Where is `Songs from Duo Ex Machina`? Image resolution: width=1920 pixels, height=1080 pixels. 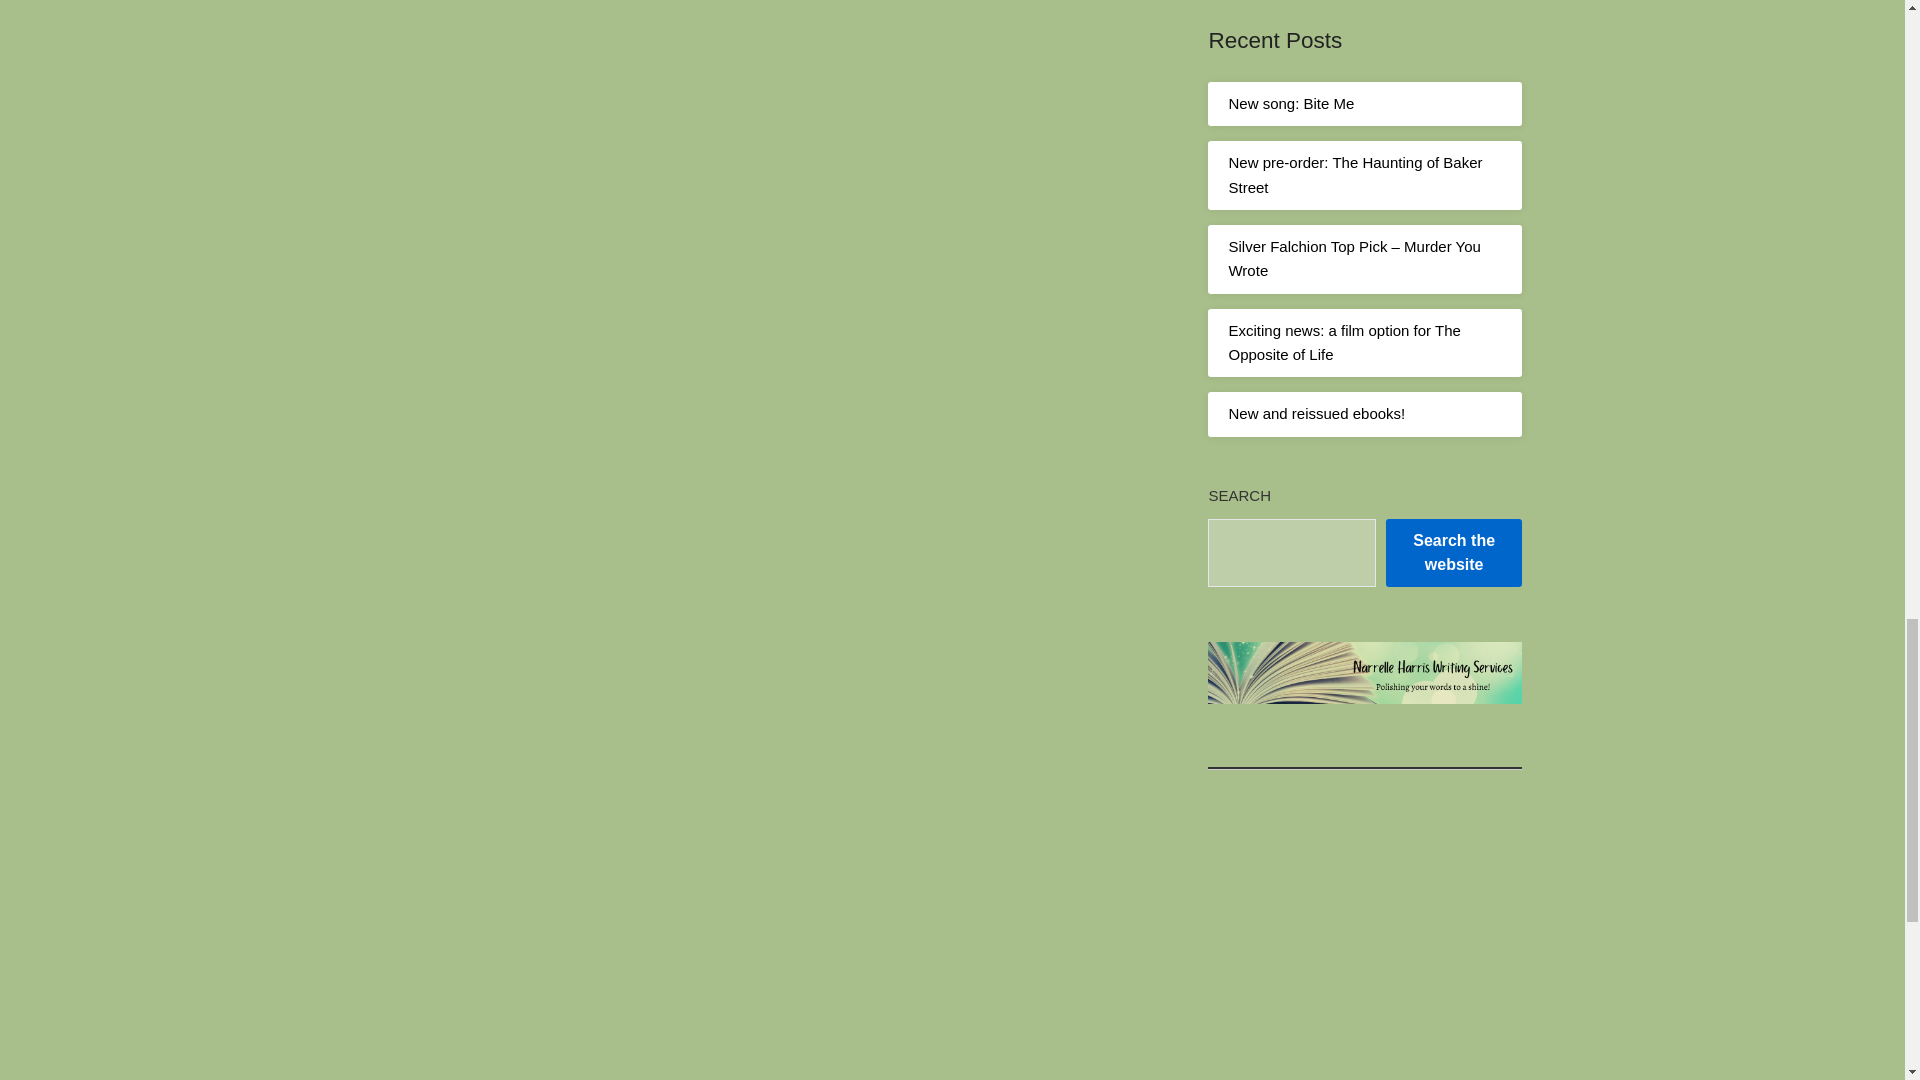
Songs from Duo Ex Machina is located at coordinates (1364, 963).